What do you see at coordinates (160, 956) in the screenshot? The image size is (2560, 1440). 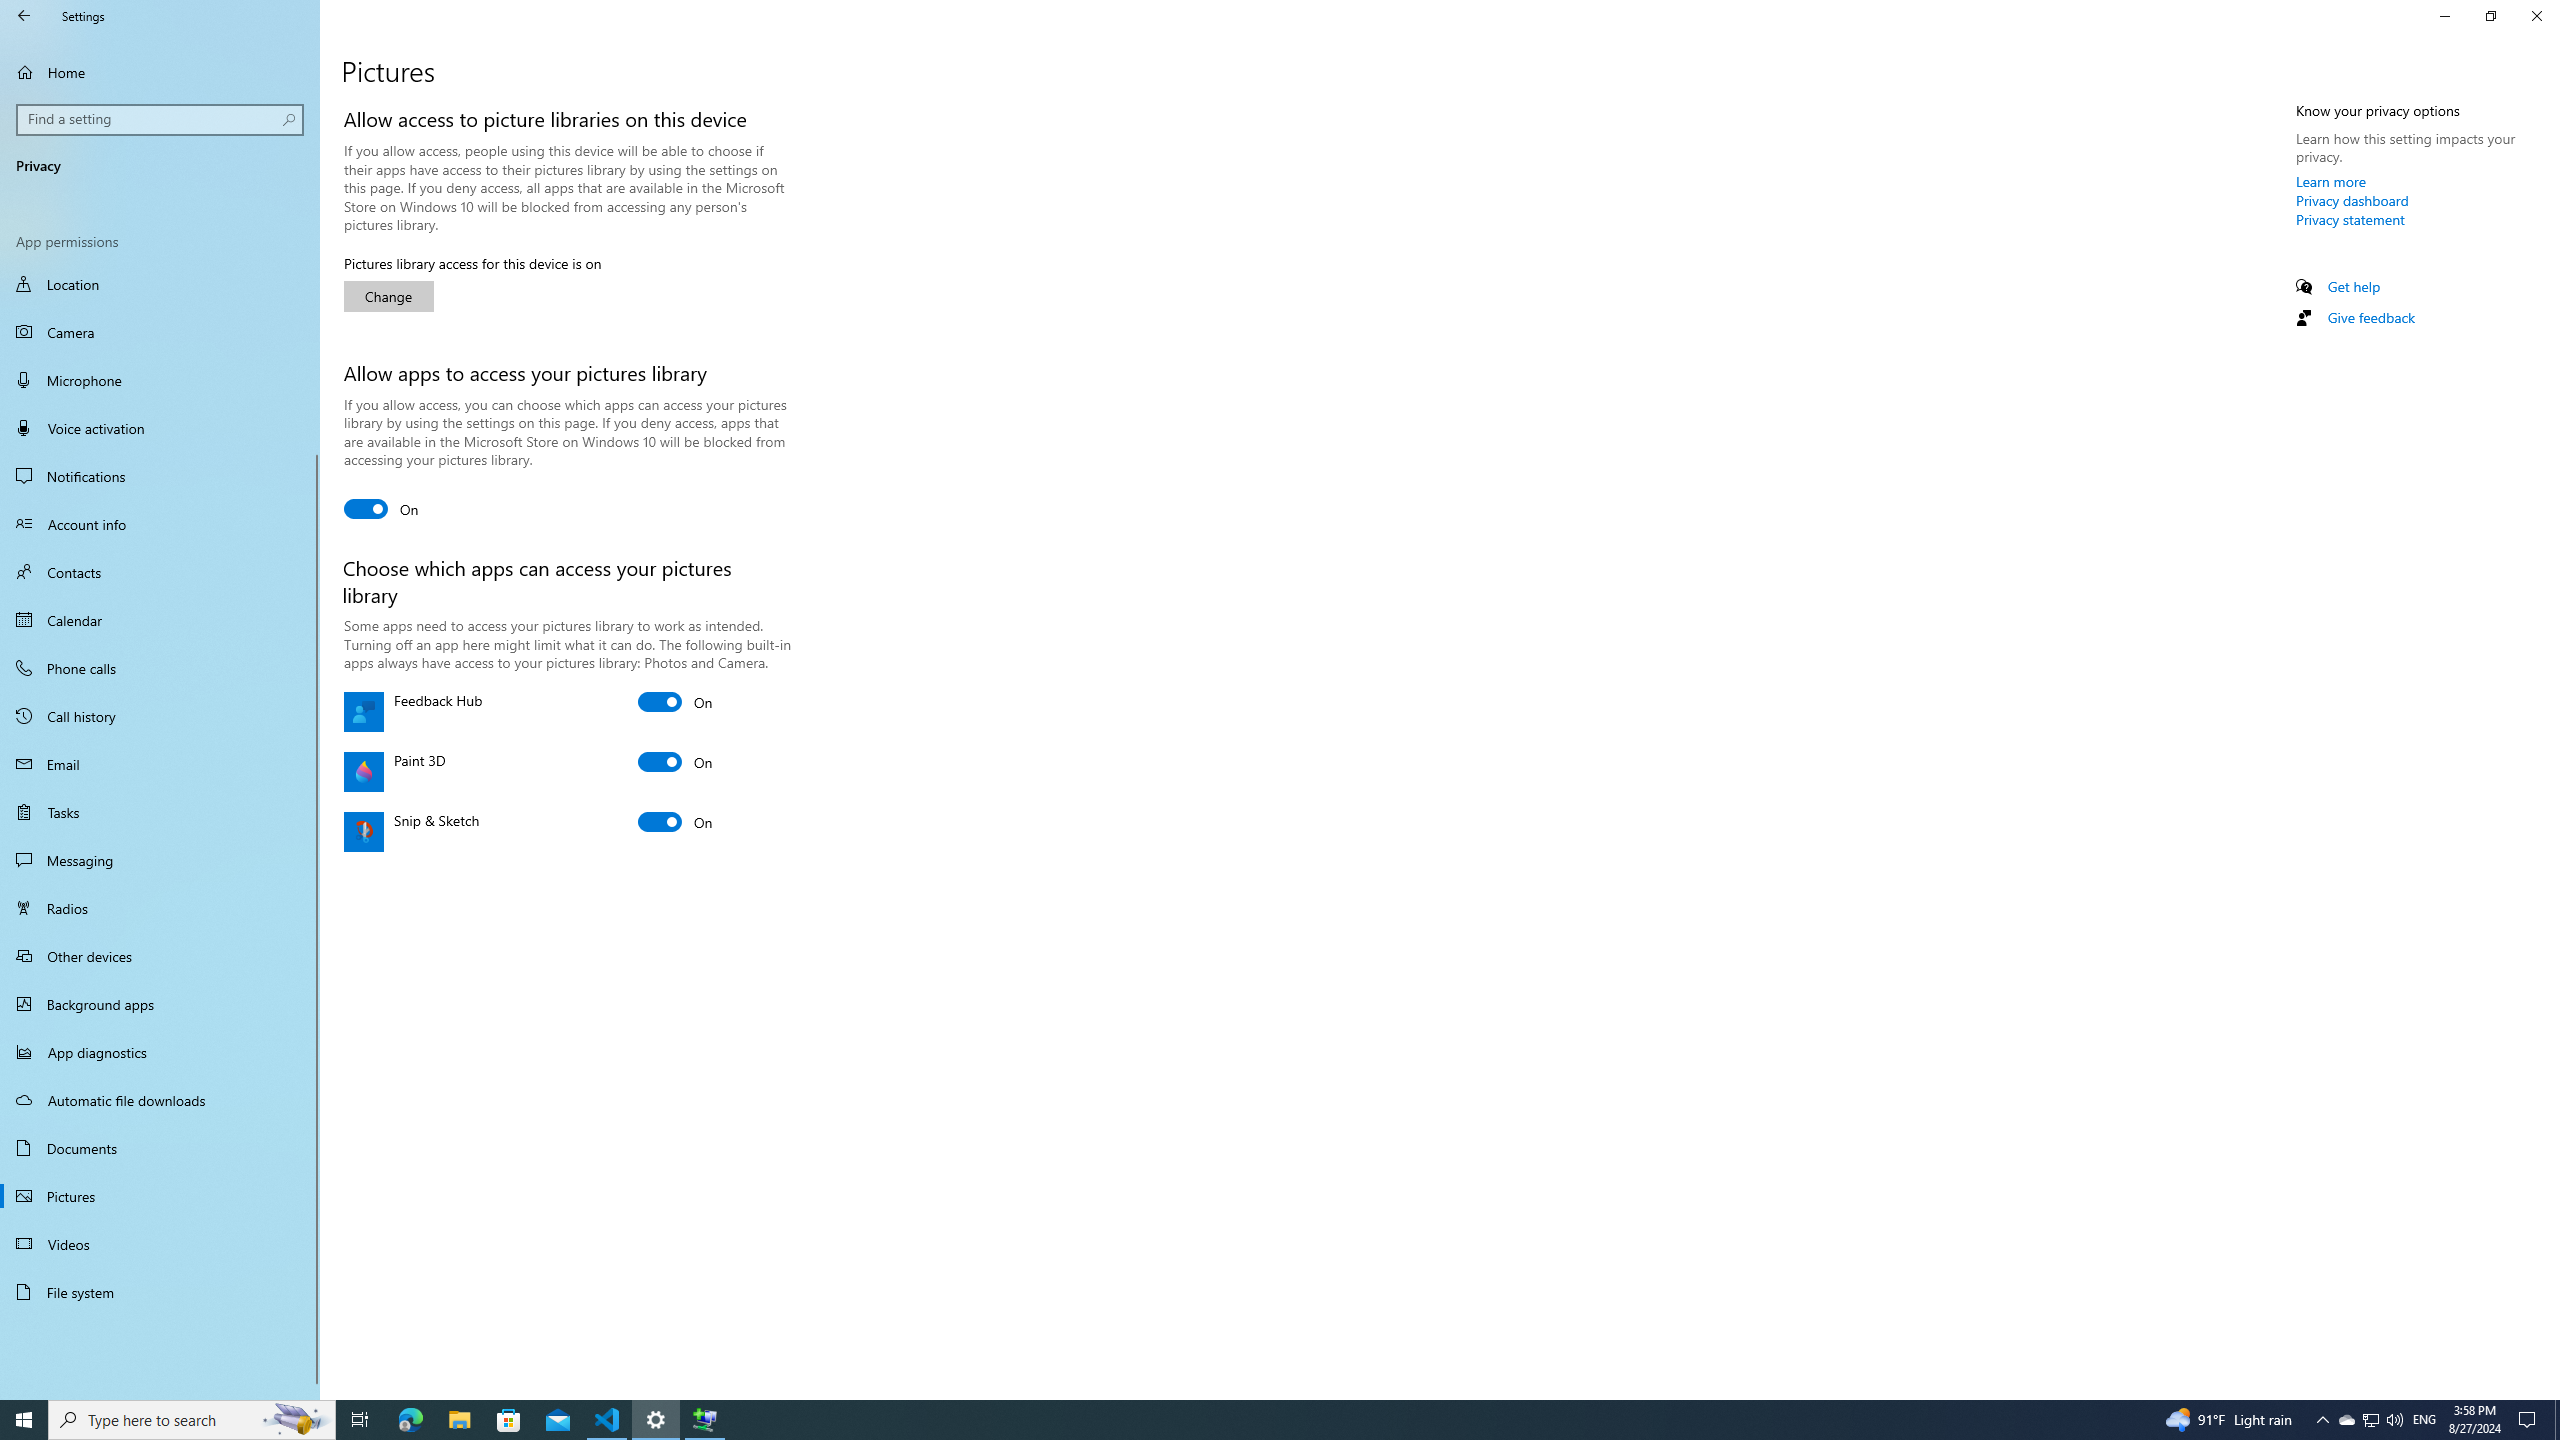 I see `Other devices` at bounding box center [160, 956].